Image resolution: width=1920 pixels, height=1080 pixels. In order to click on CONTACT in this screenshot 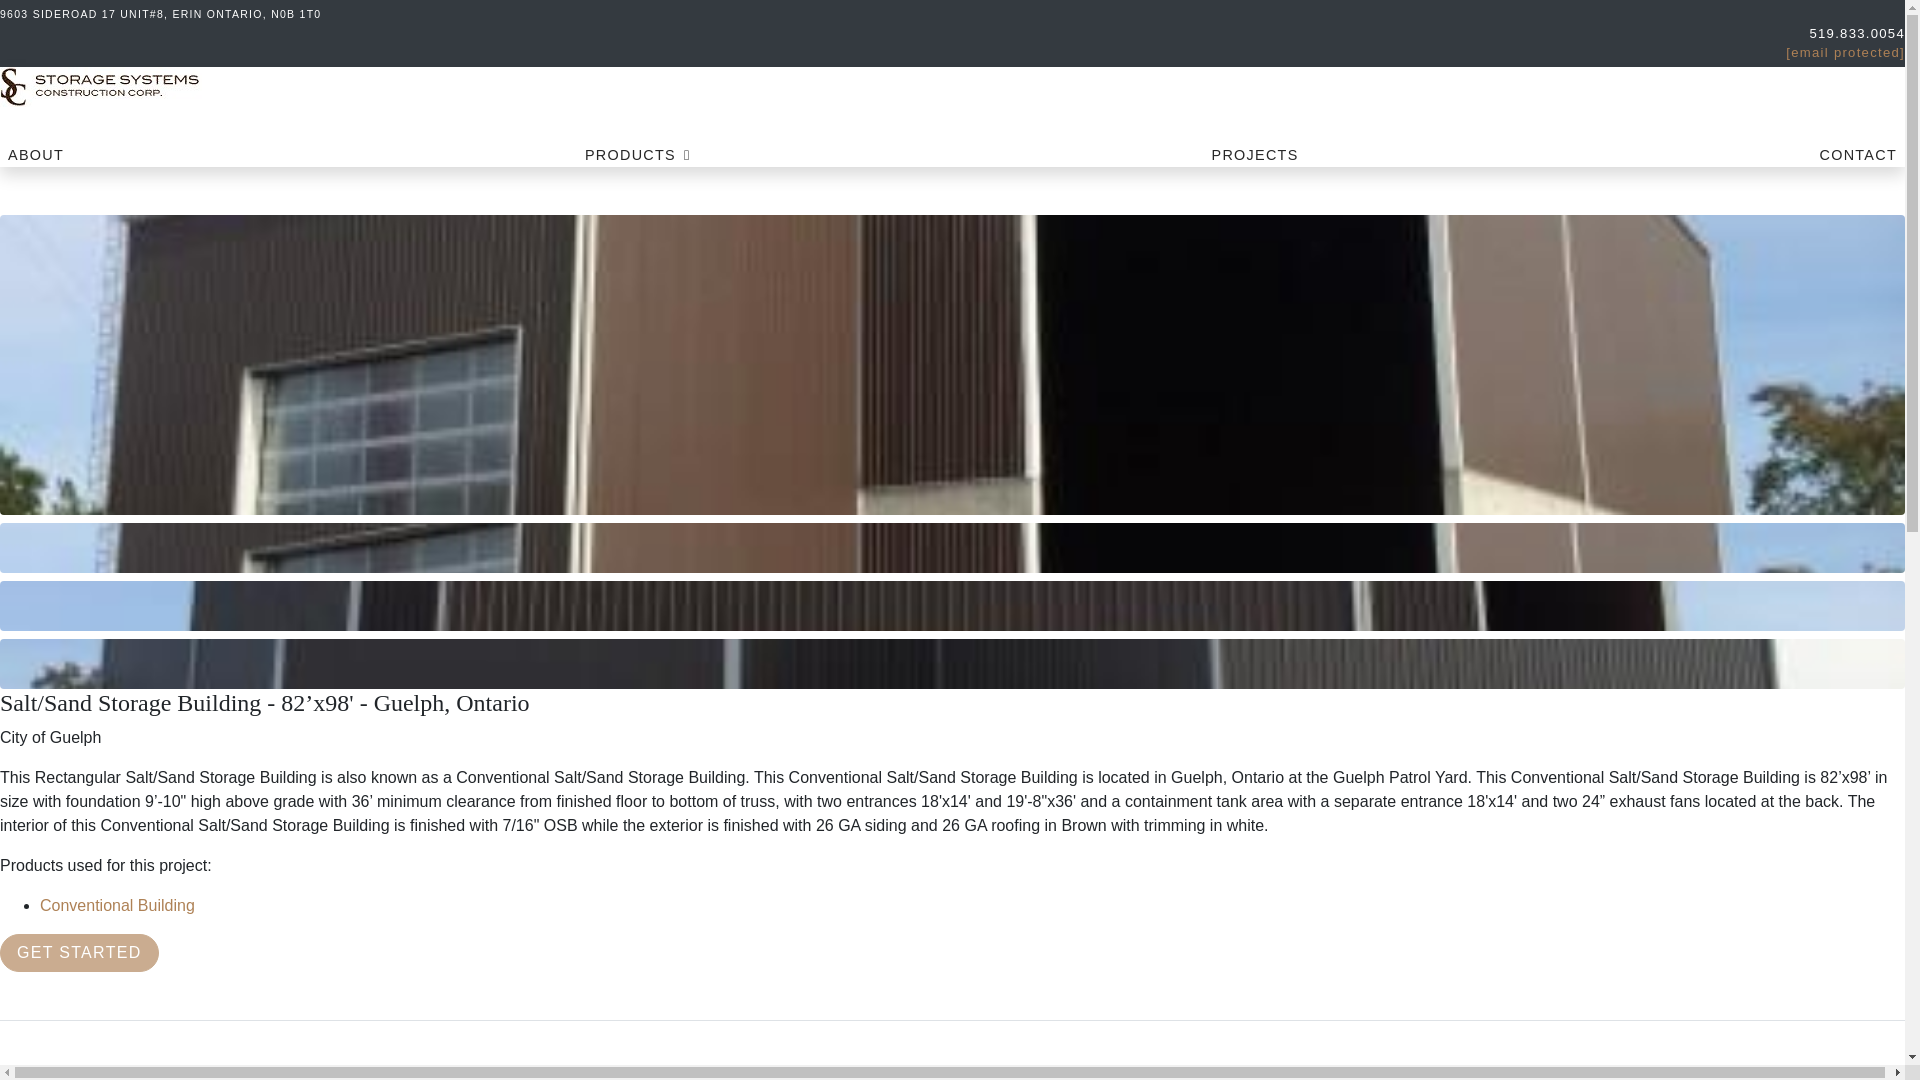, I will do `click(1858, 156)`.